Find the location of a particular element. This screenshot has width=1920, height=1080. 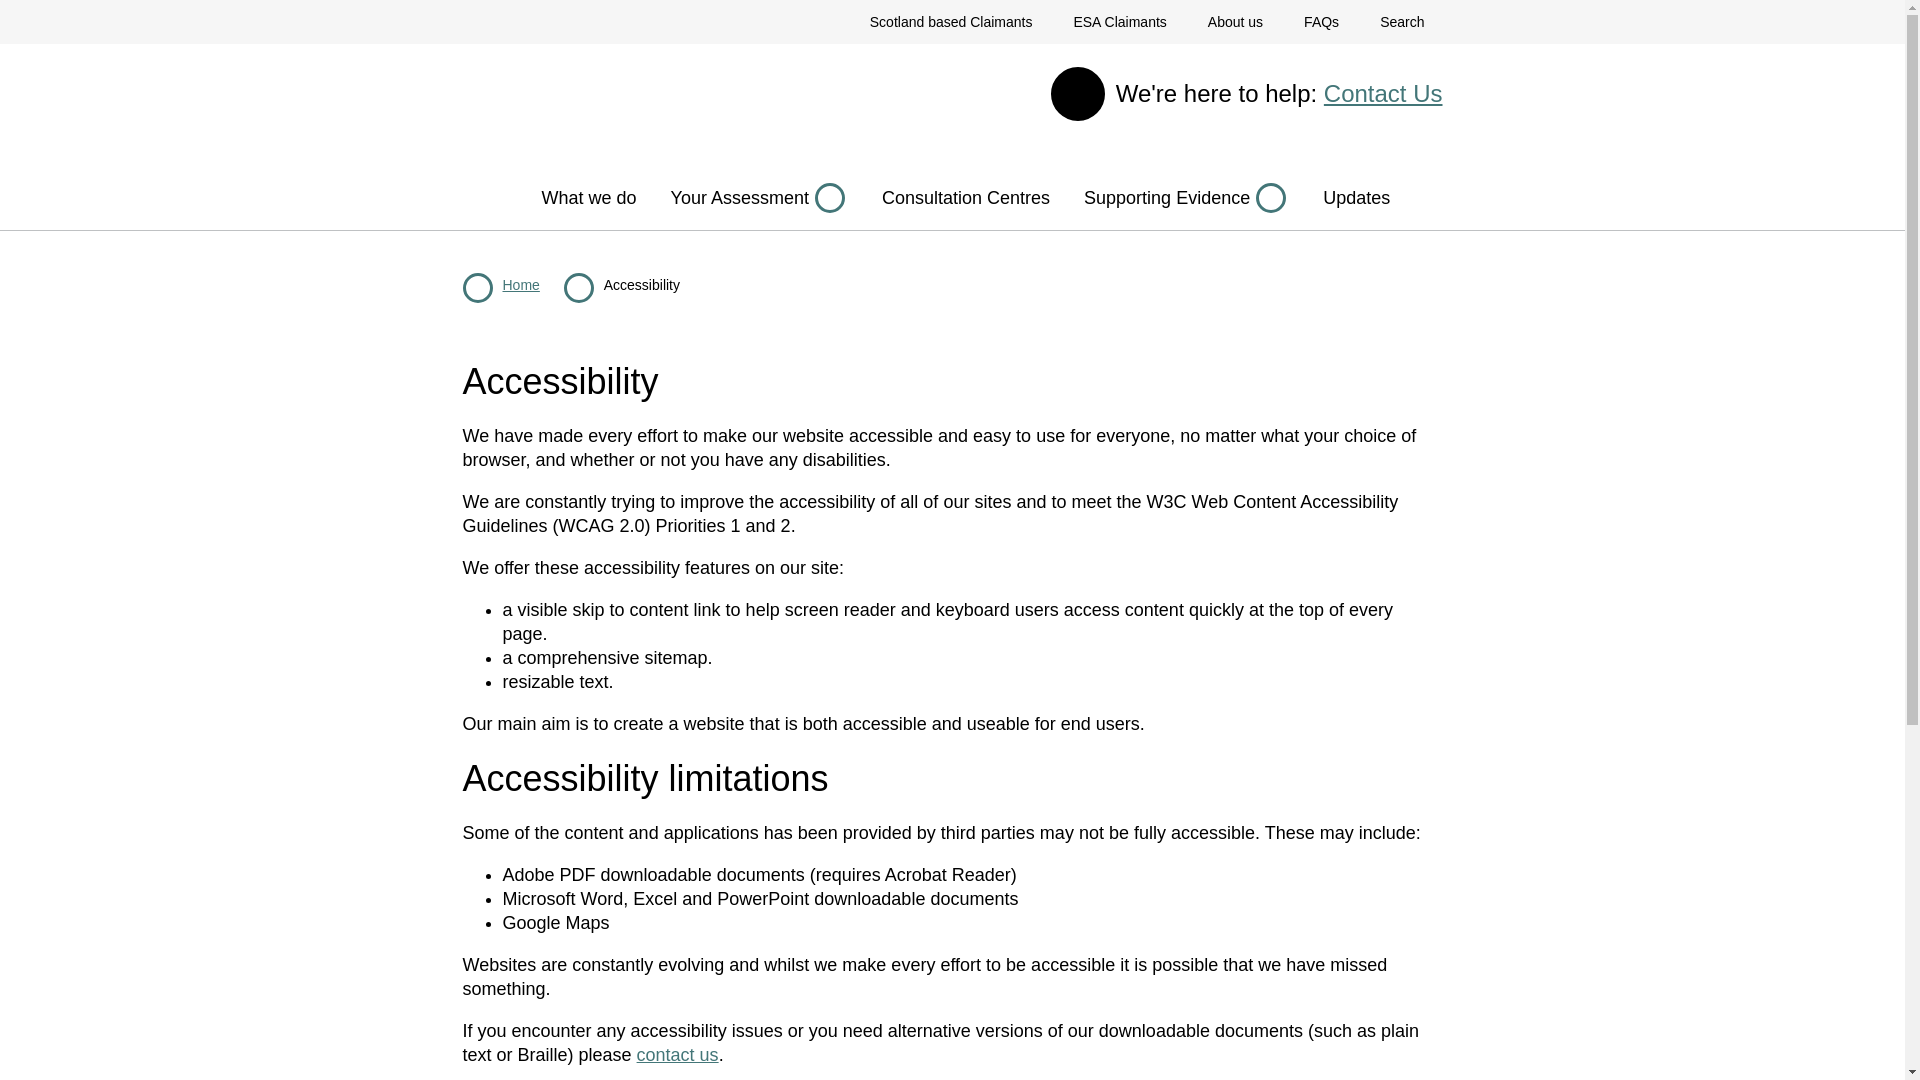

Home is located at coordinates (520, 284).